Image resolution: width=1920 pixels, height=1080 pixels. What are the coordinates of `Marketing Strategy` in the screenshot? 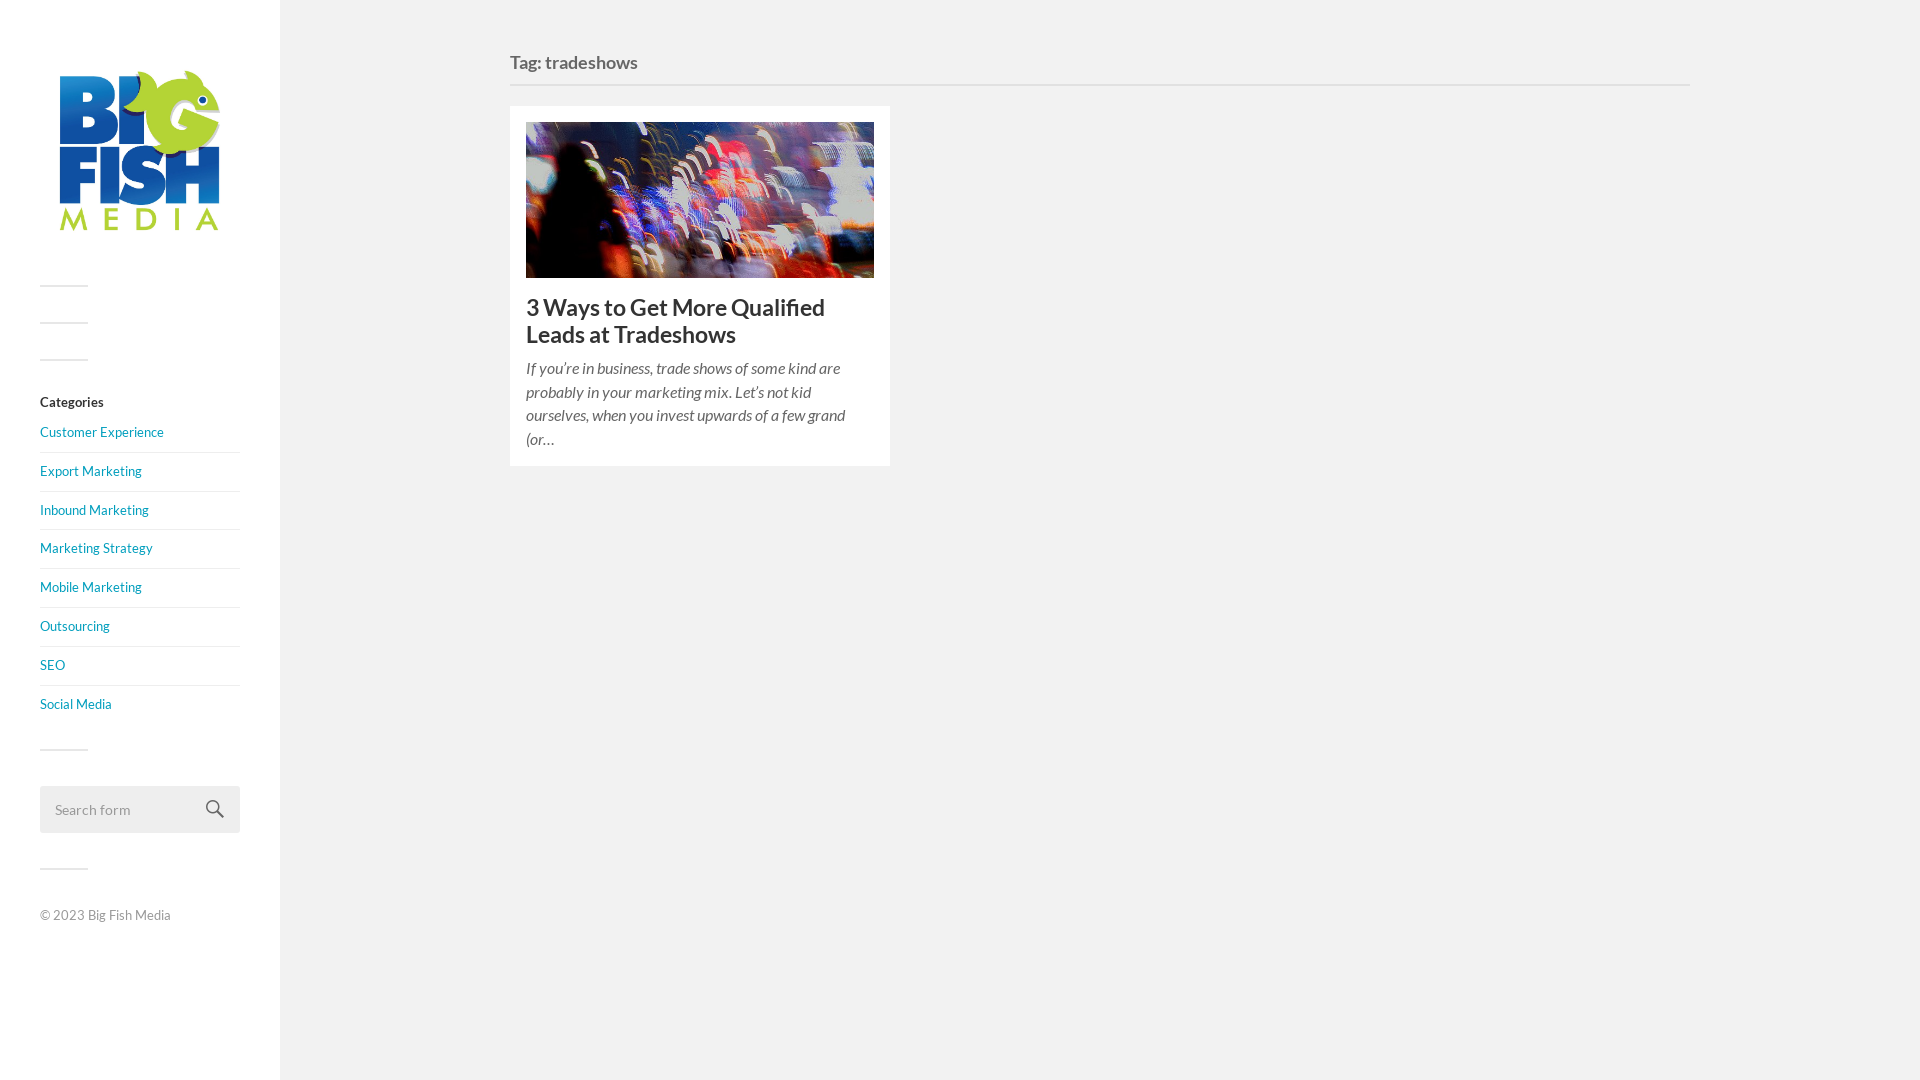 It's located at (96, 548).